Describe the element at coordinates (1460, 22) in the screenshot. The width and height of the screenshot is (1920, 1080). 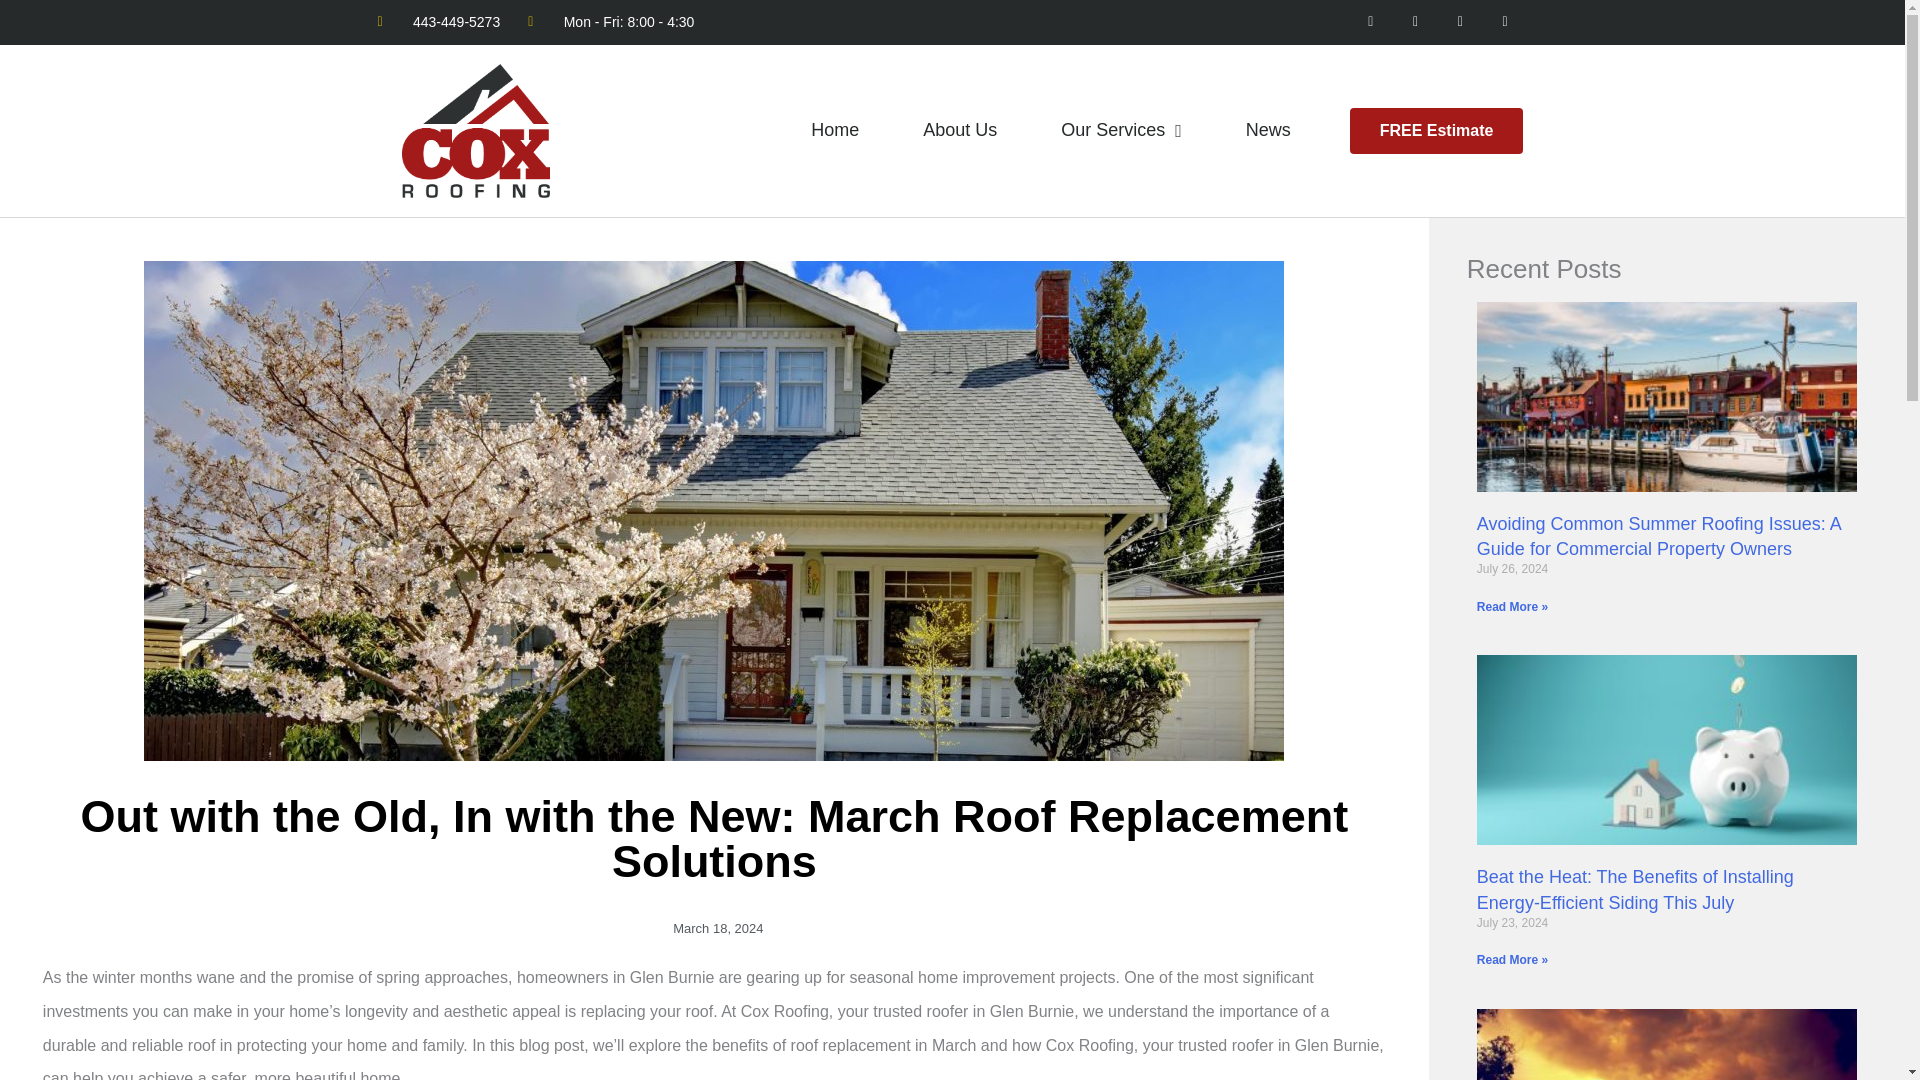
I see `Twitter` at that location.